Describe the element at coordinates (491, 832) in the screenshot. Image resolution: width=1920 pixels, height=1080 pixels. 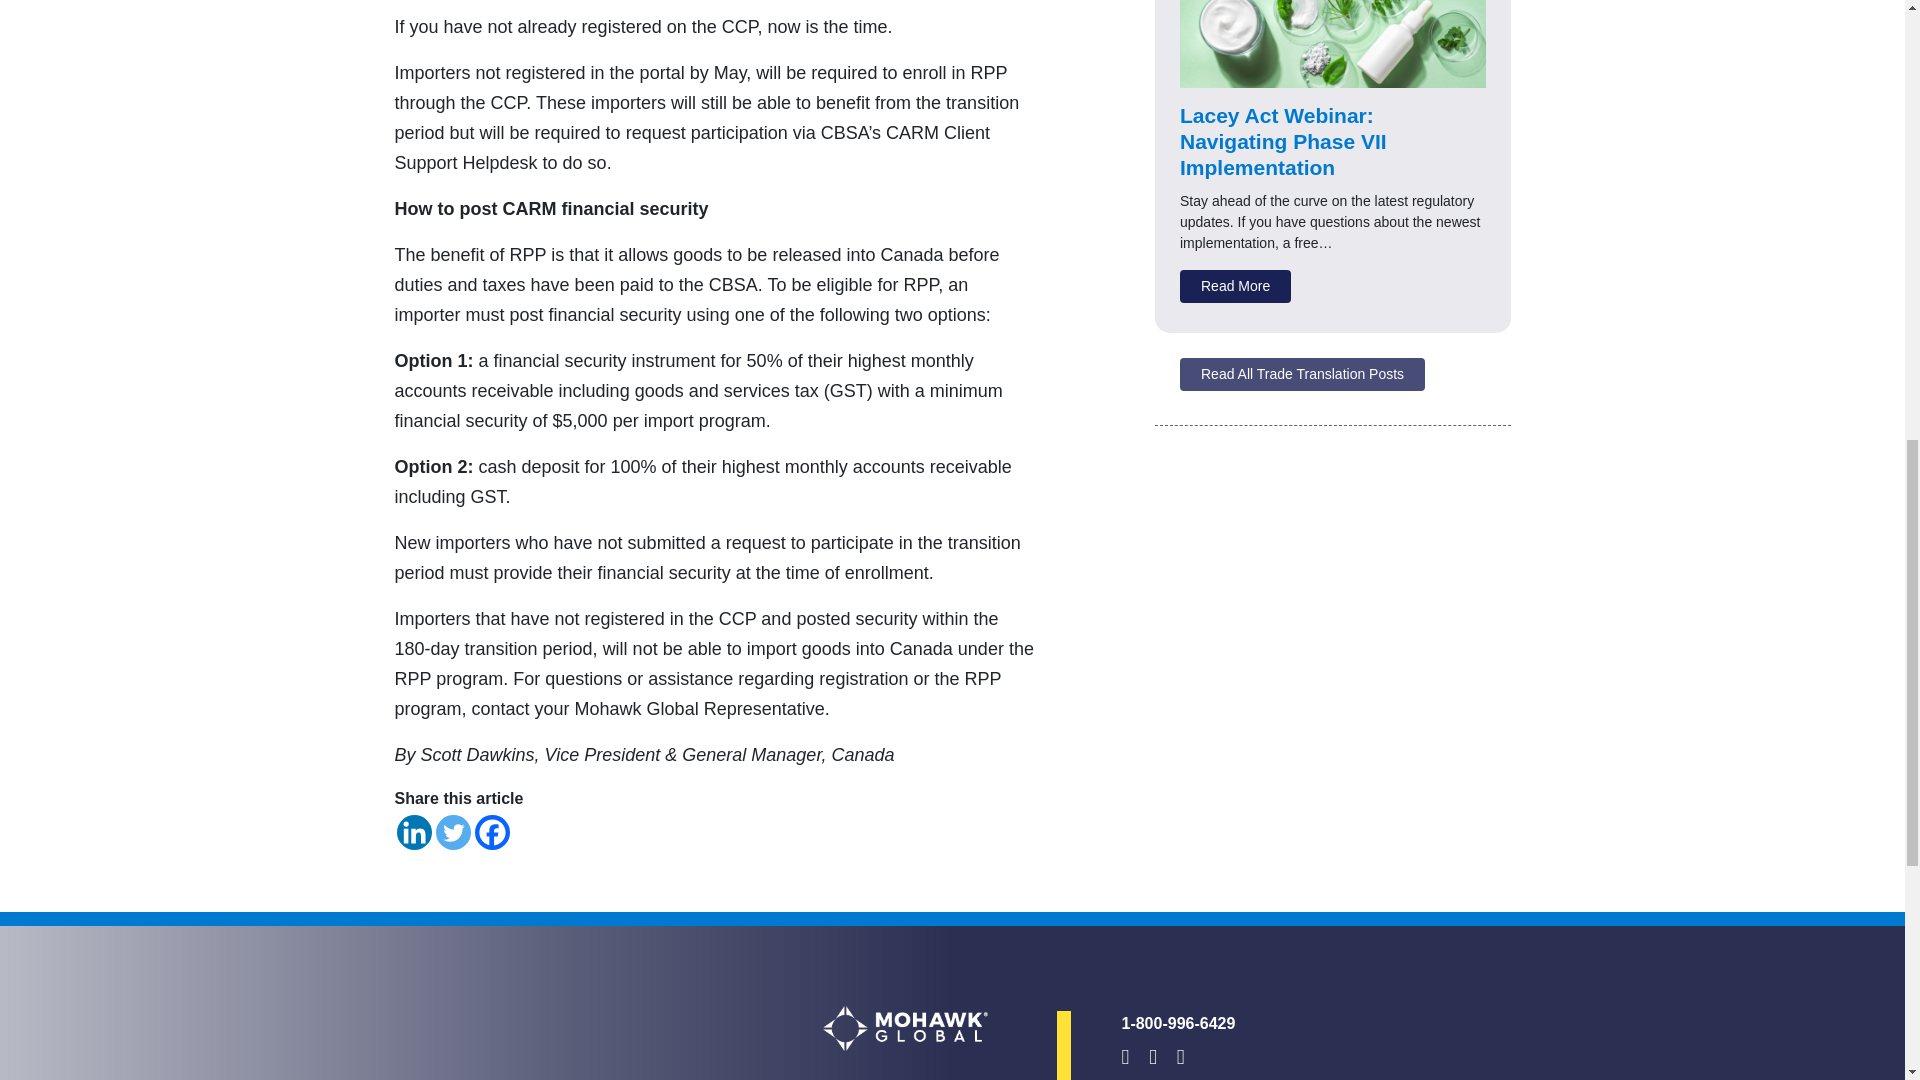
I see `Facebook` at that location.